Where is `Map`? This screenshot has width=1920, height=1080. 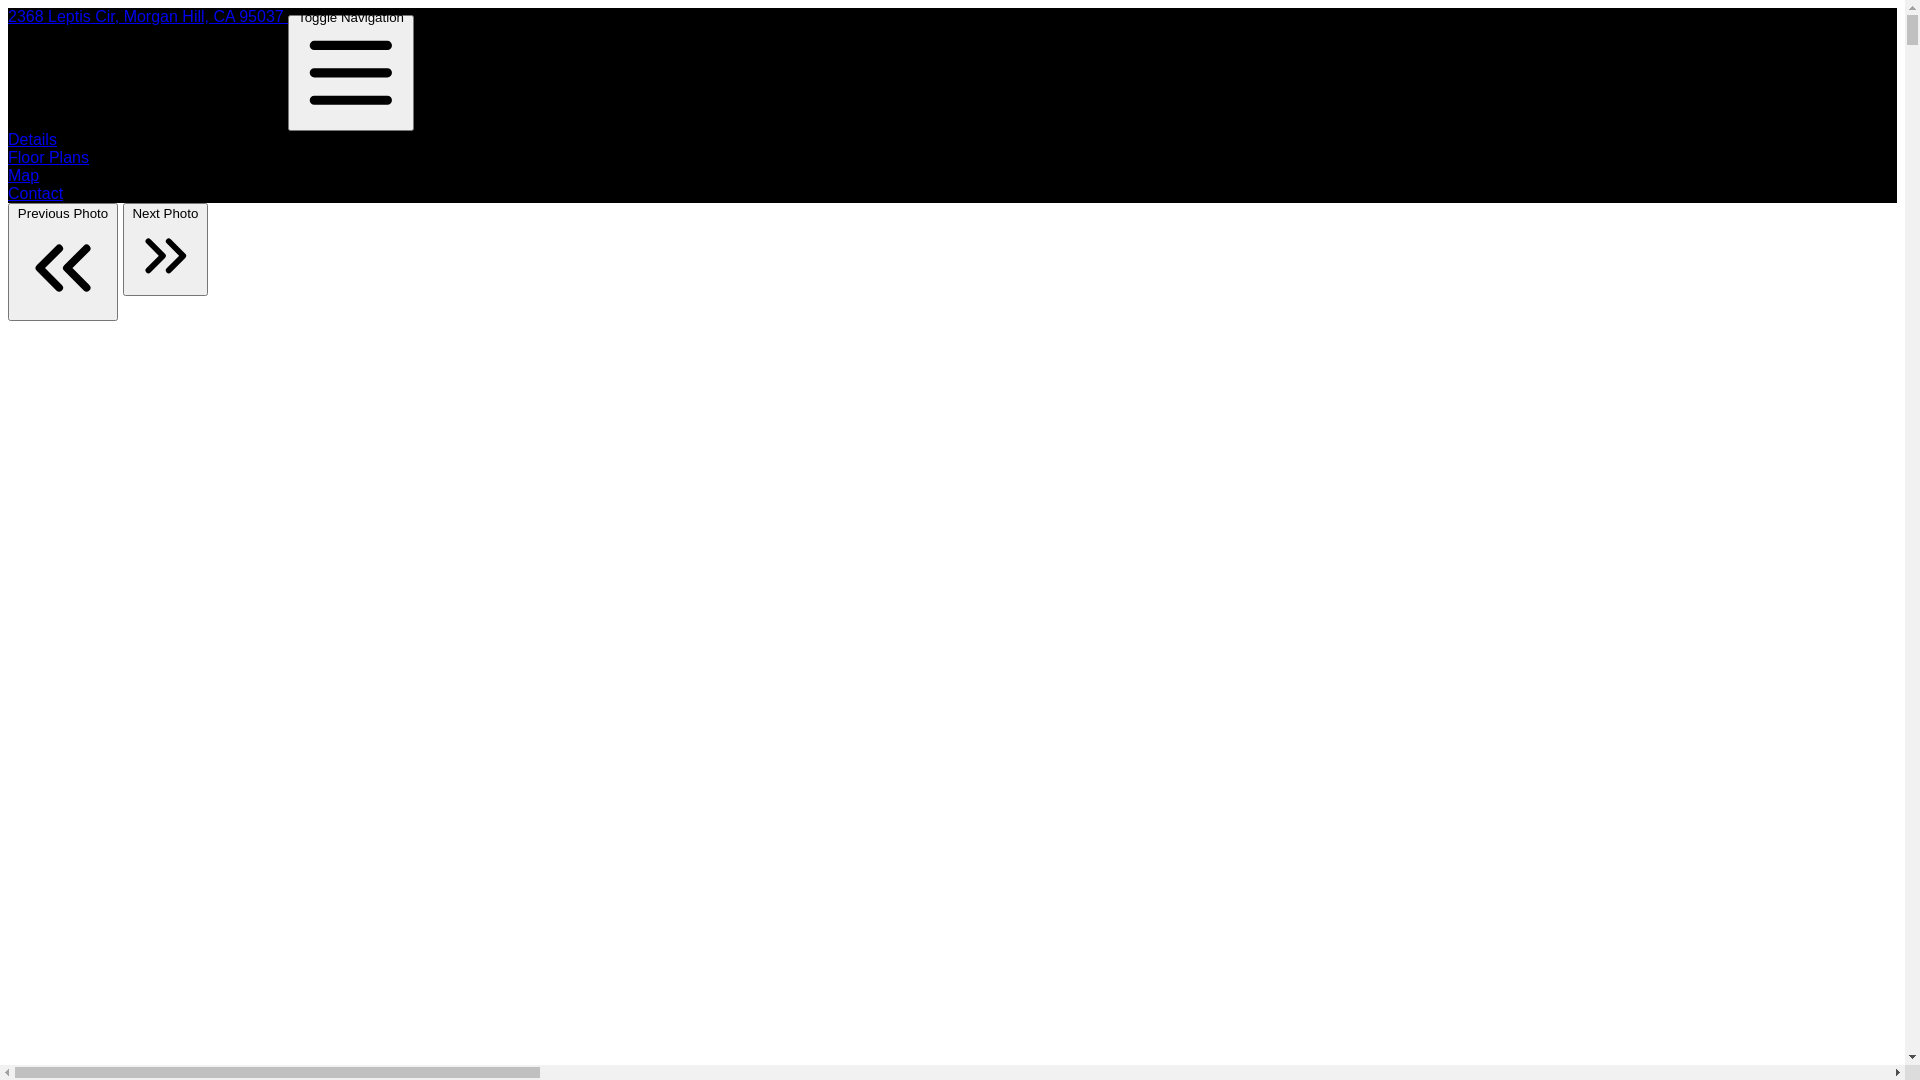 Map is located at coordinates (24, 176).